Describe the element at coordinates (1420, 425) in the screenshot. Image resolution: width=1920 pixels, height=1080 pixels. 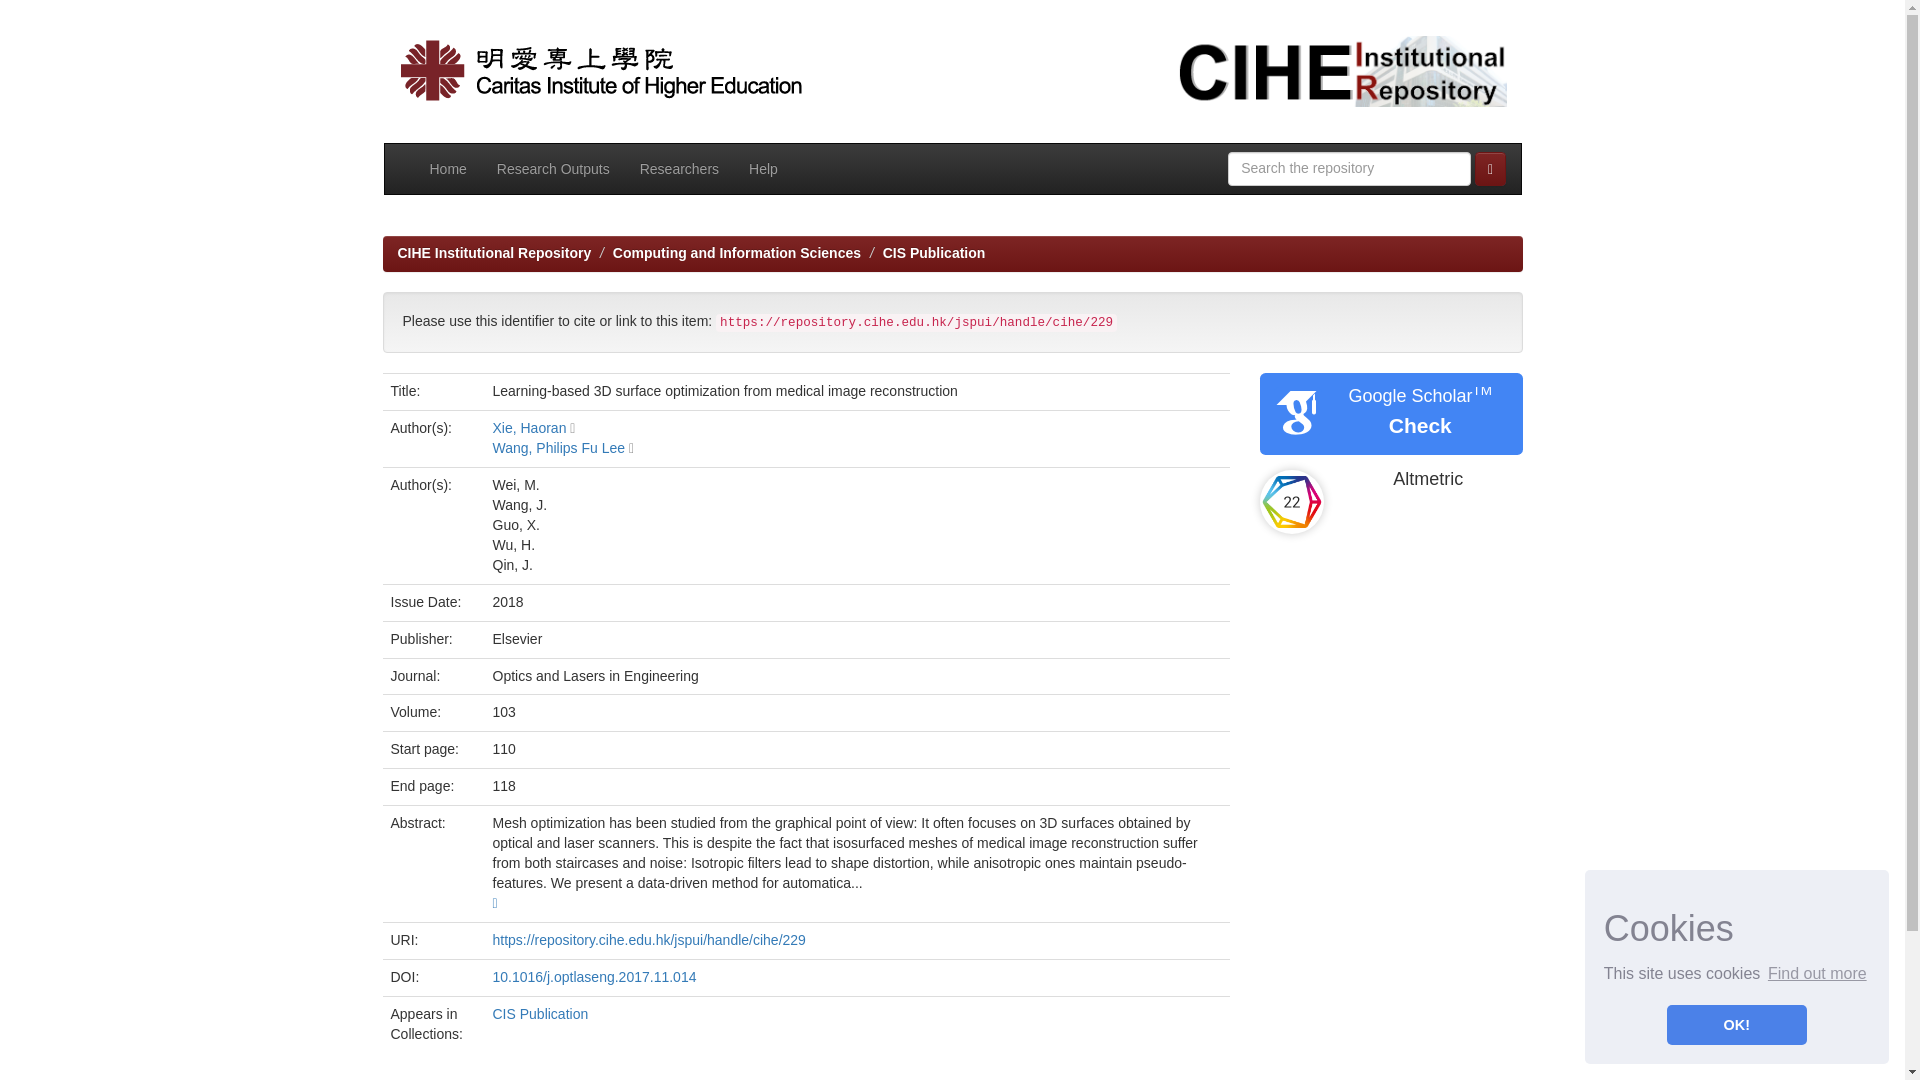
I see `Check` at that location.